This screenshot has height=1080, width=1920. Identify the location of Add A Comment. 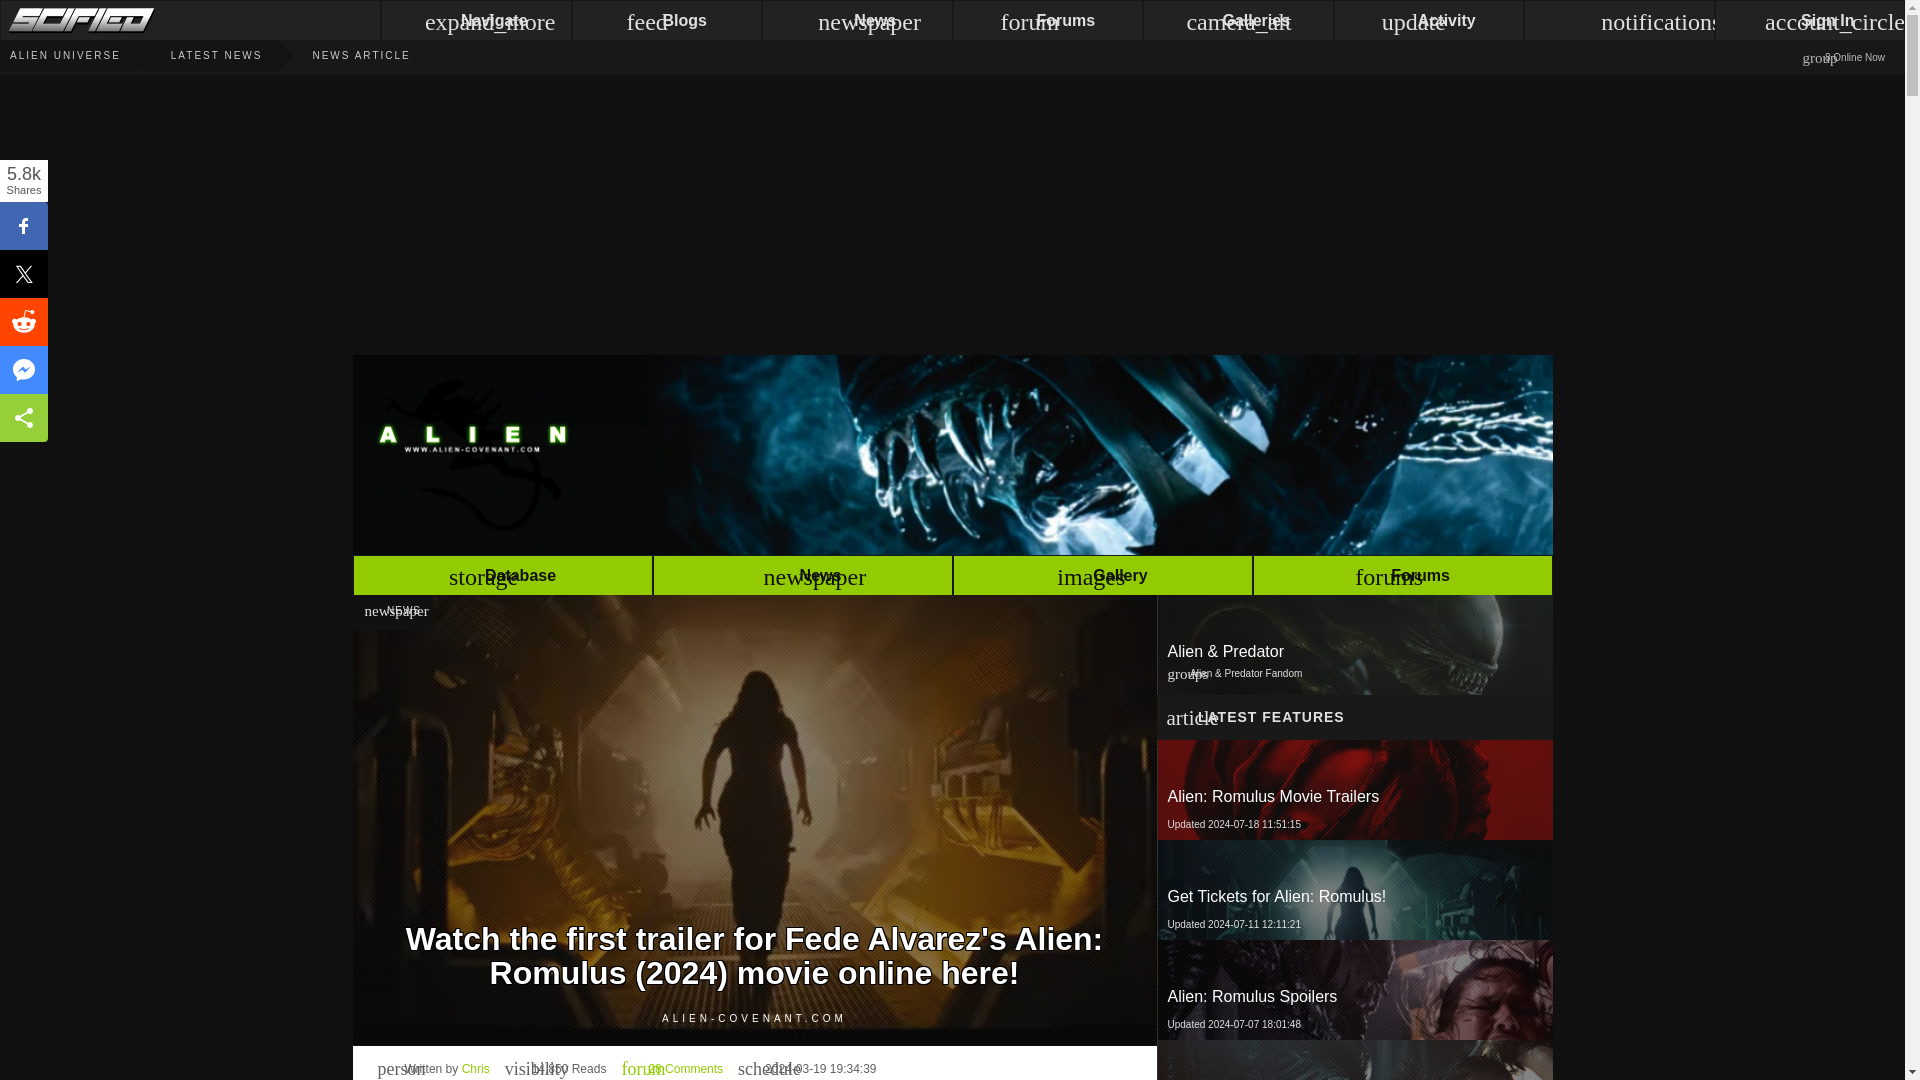
(1353, 890).